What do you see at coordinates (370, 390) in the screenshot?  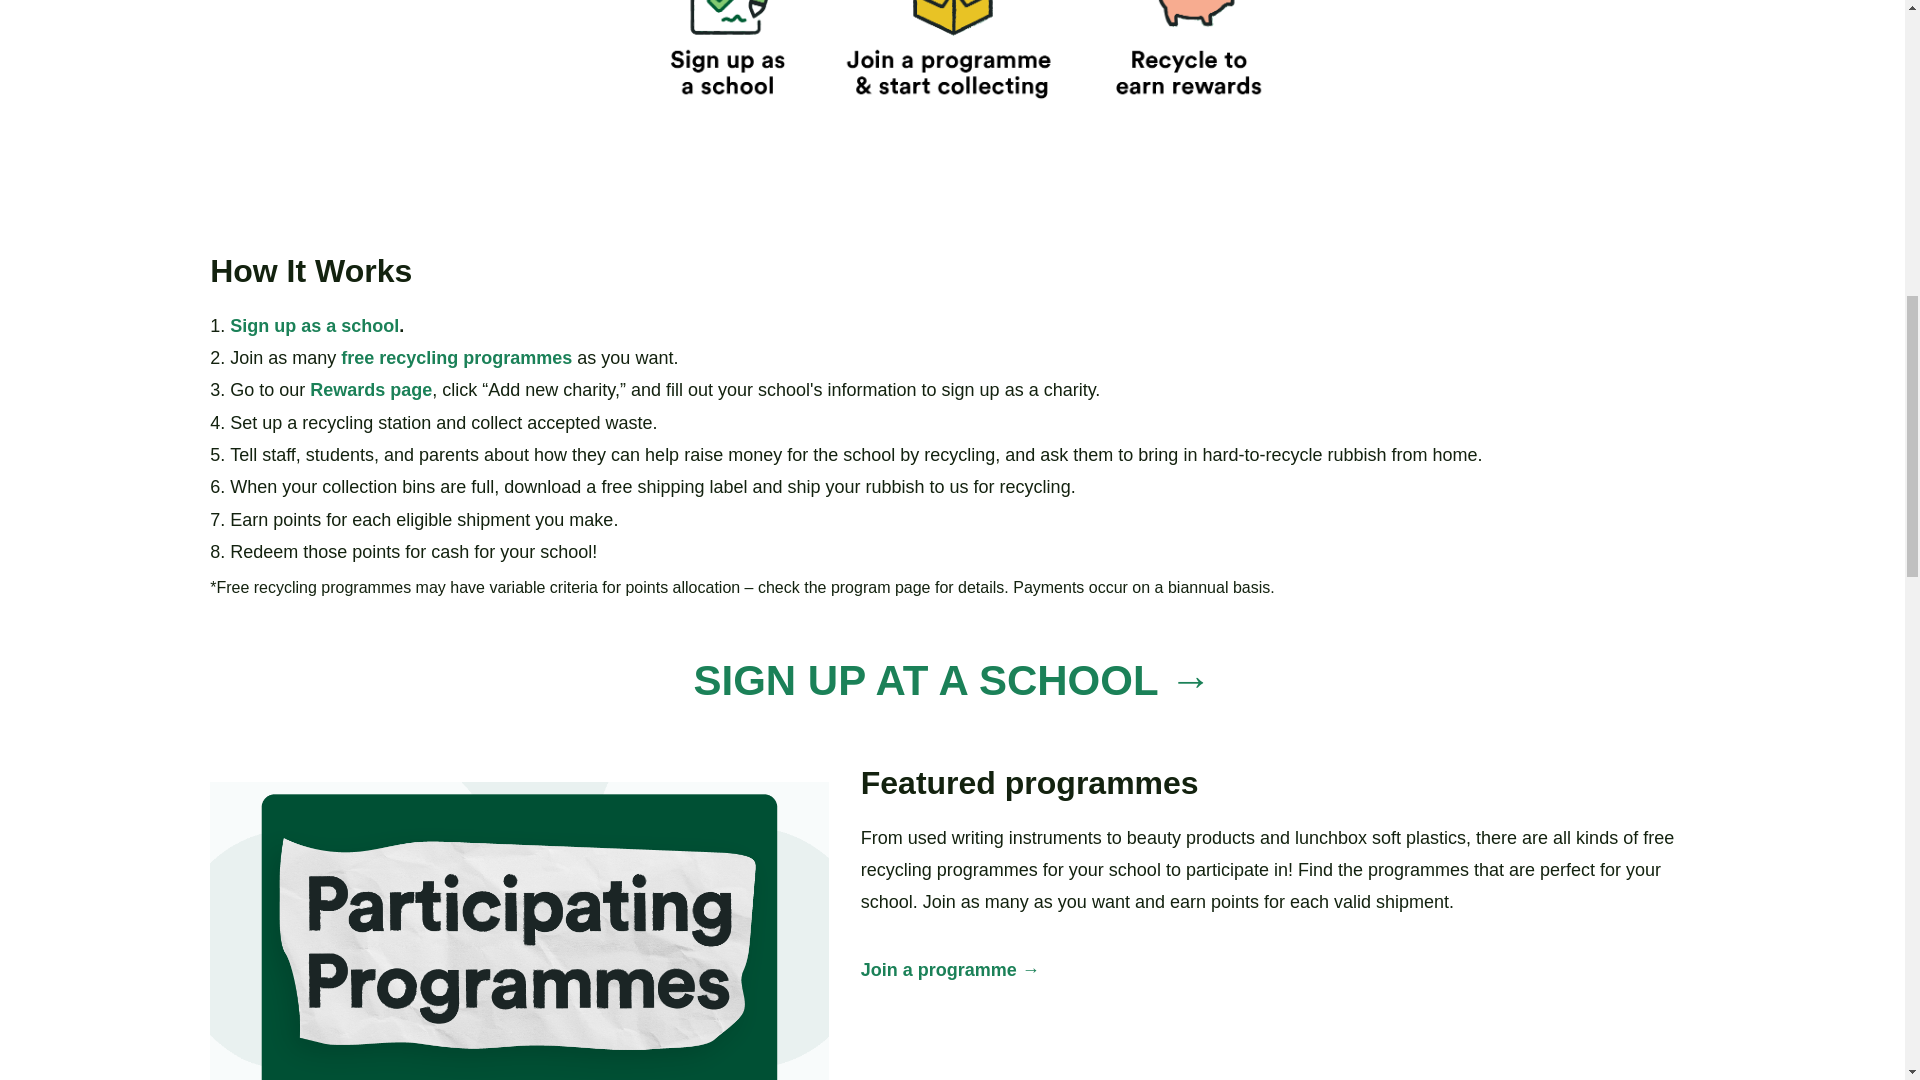 I see `Rewards page` at bounding box center [370, 390].